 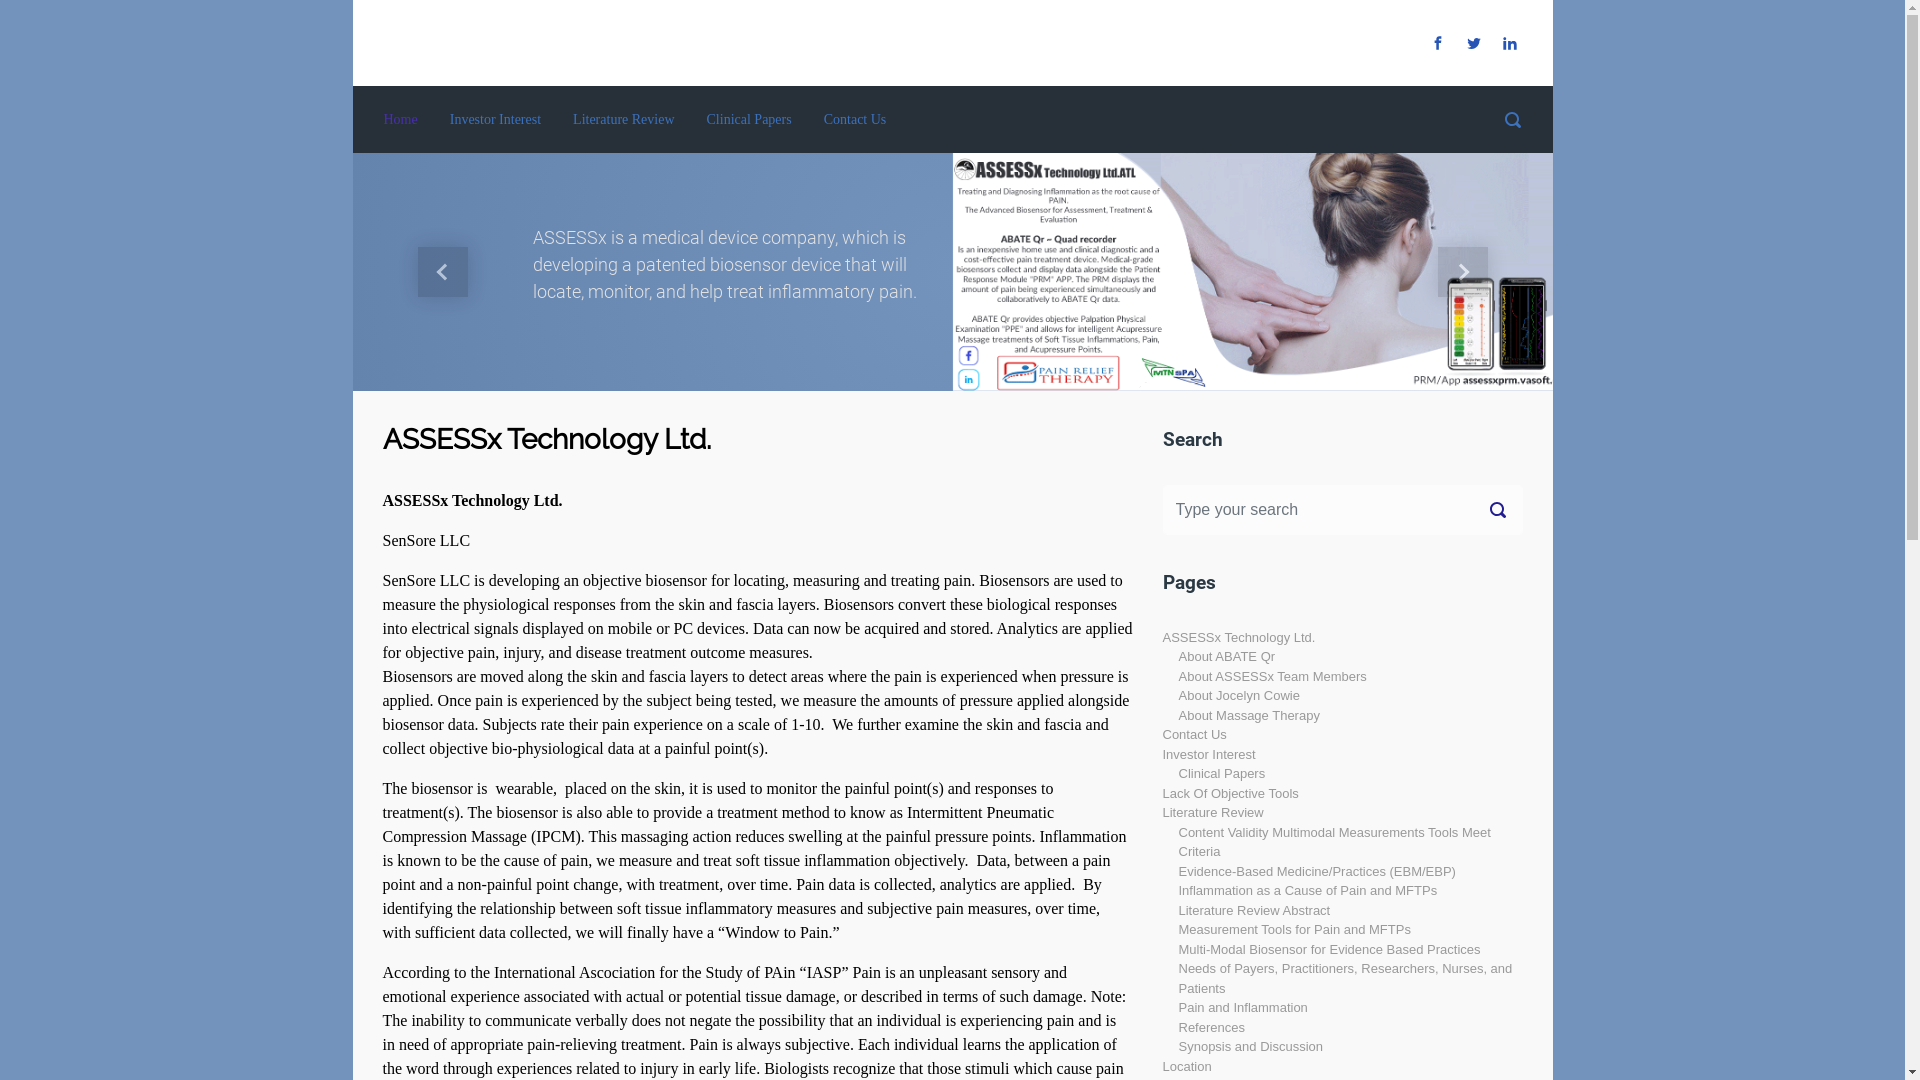 What do you see at coordinates (624, 120) in the screenshot?
I see `Literature Review` at bounding box center [624, 120].